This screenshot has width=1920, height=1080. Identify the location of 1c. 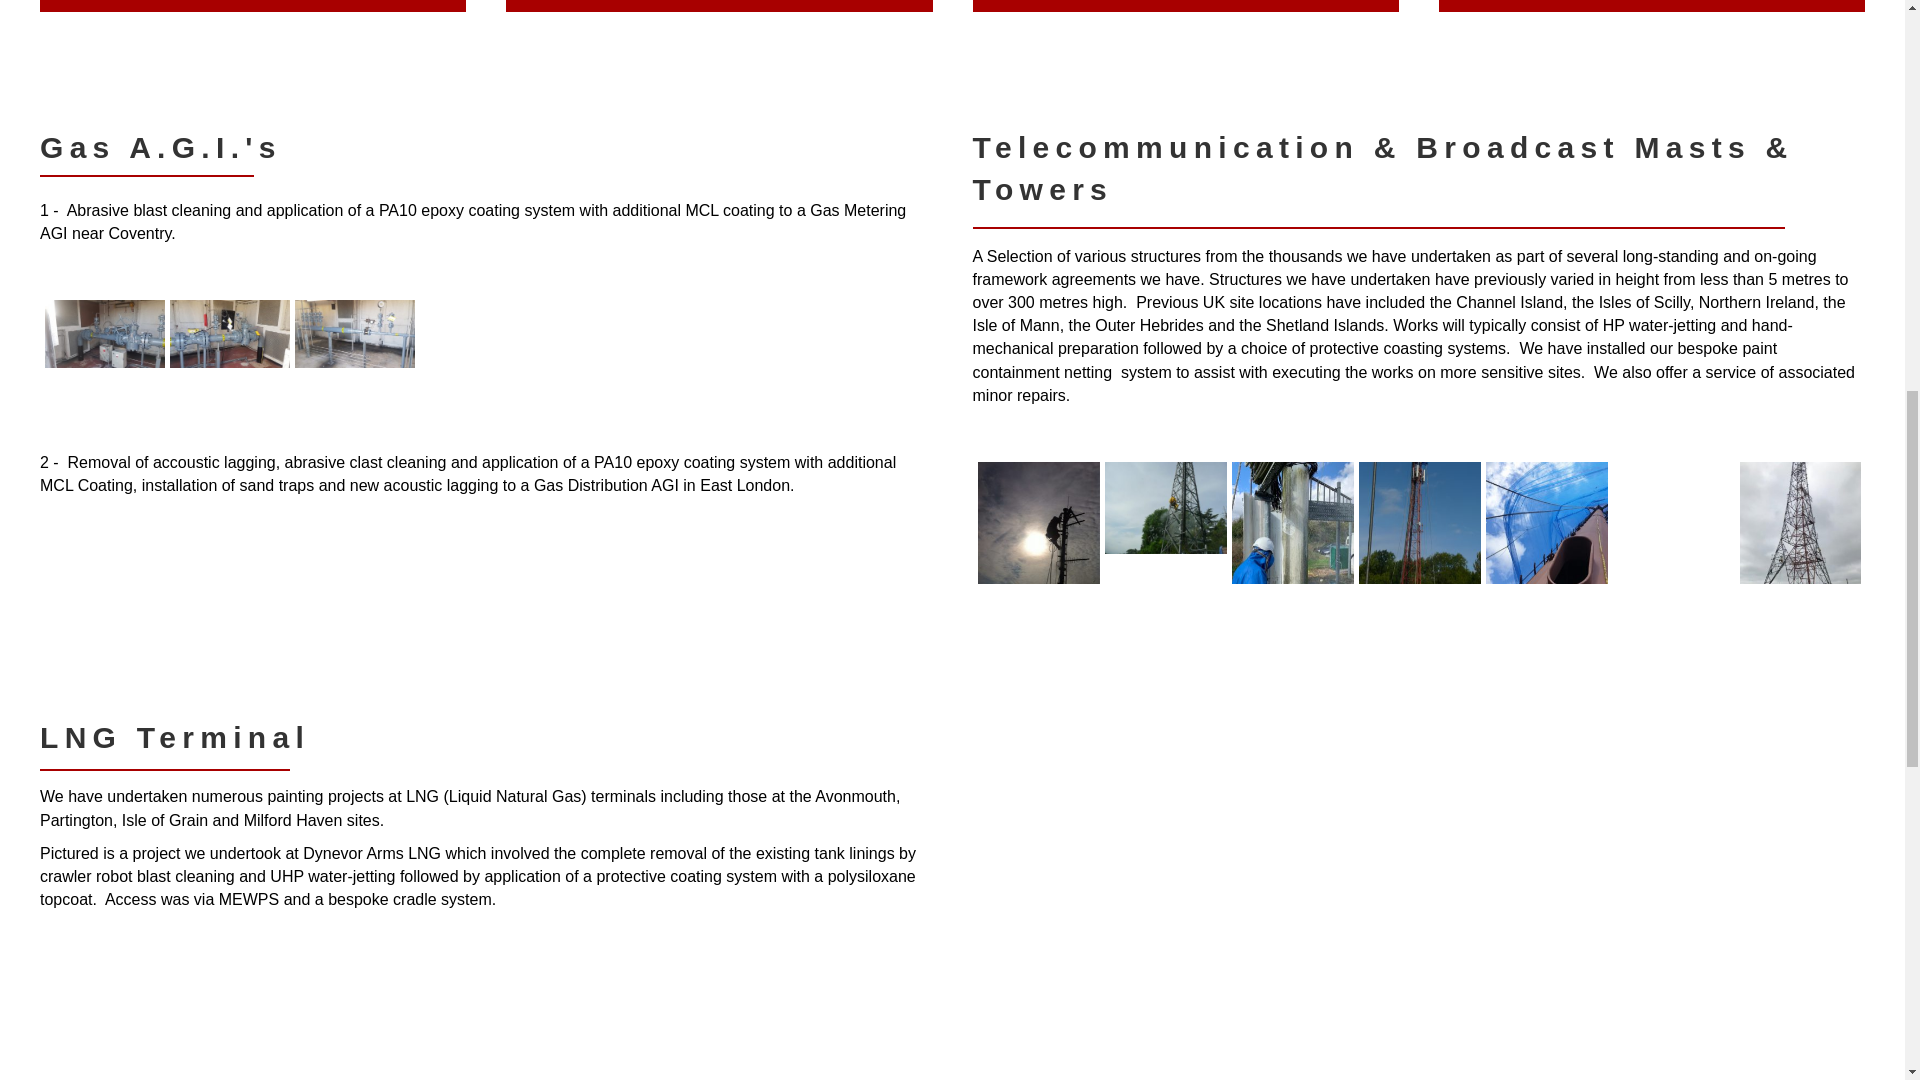
(354, 334).